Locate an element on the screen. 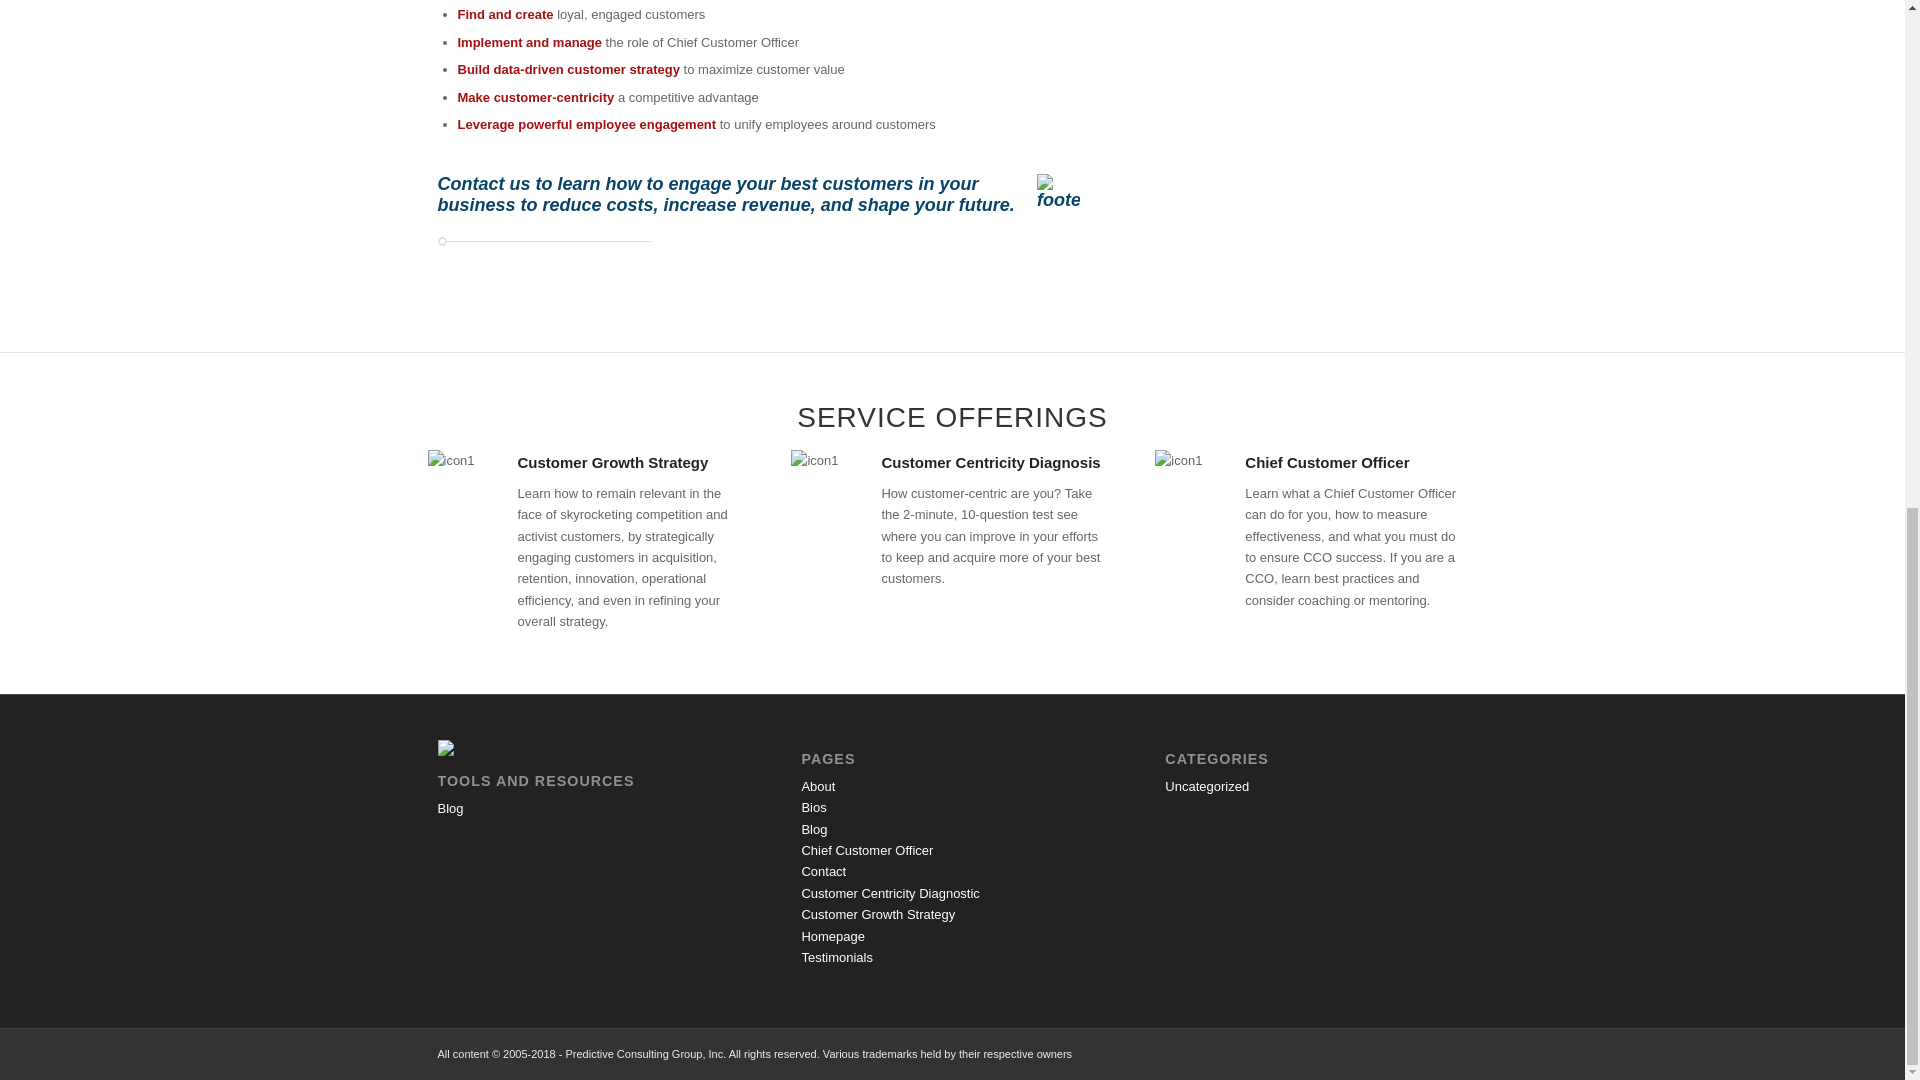  About is located at coordinates (818, 786).